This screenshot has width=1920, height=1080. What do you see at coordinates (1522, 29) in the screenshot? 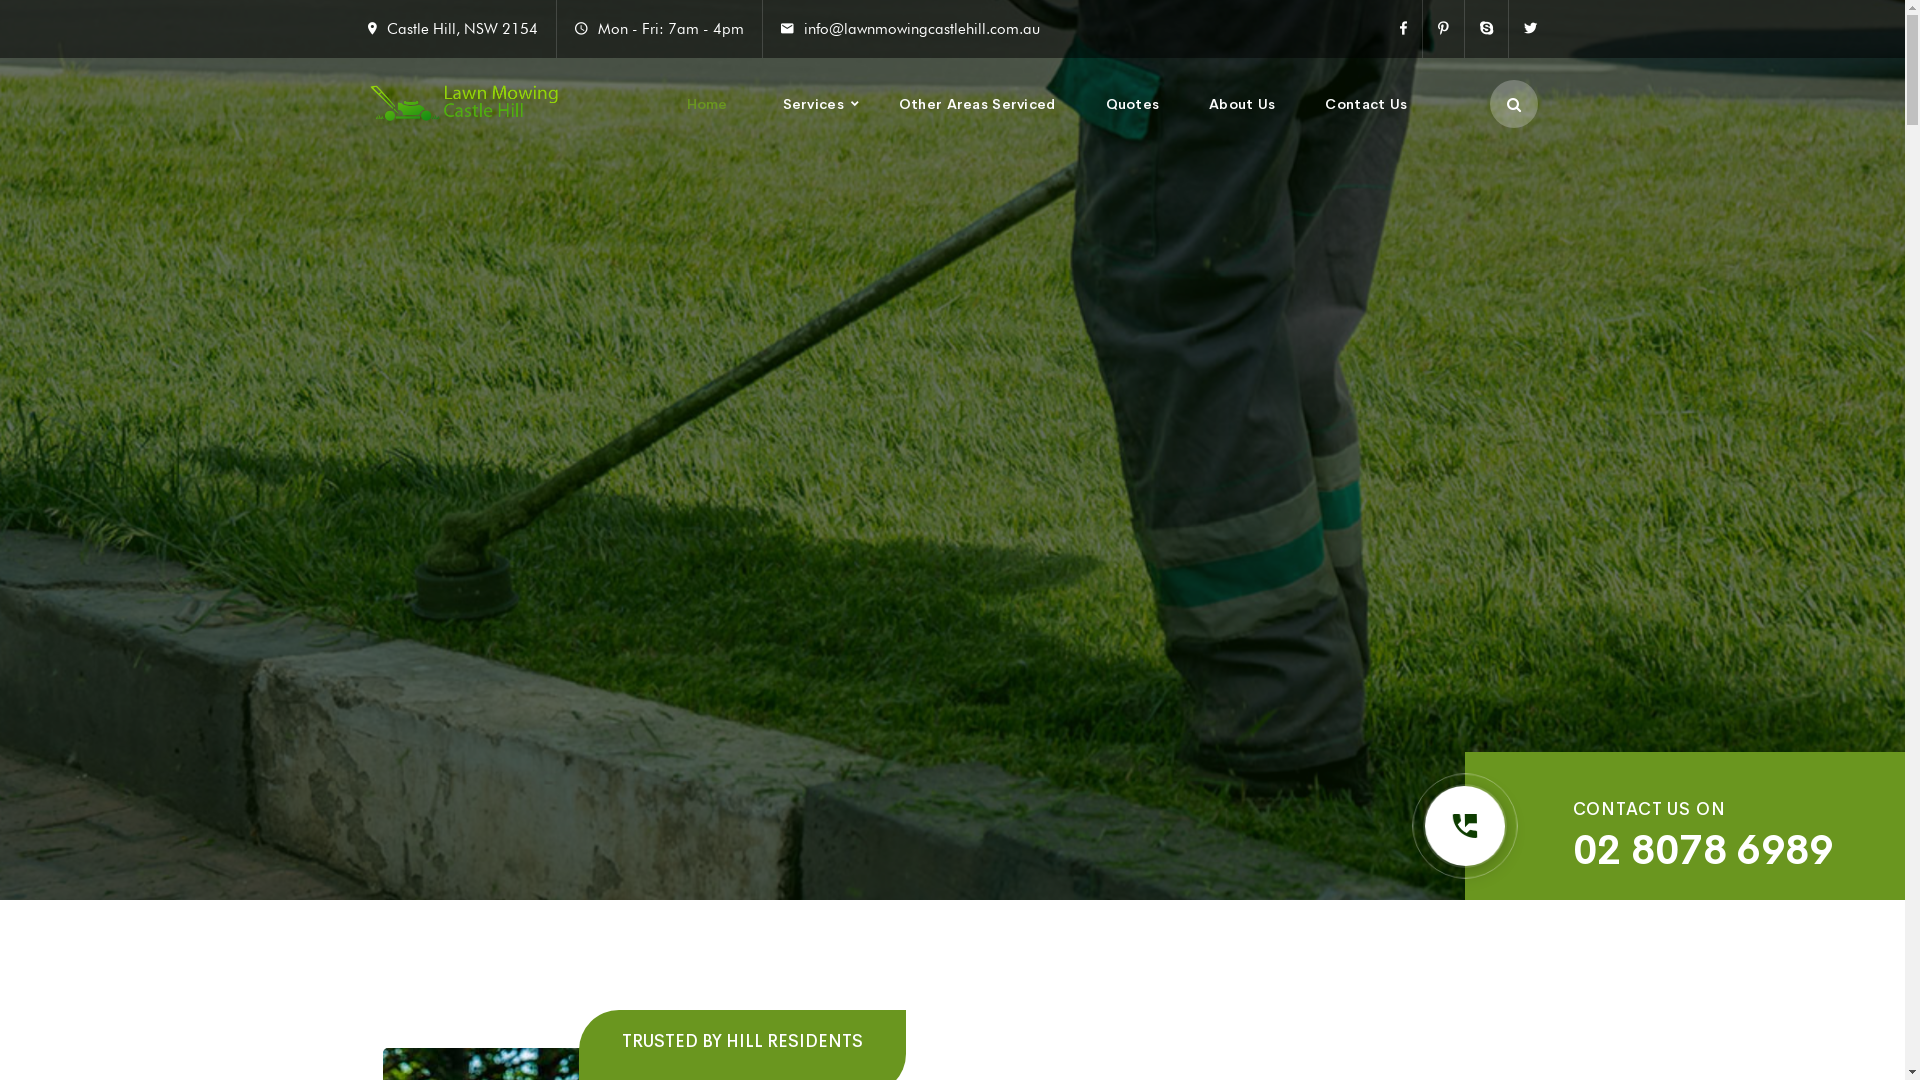
I see `Twitter` at bounding box center [1522, 29].